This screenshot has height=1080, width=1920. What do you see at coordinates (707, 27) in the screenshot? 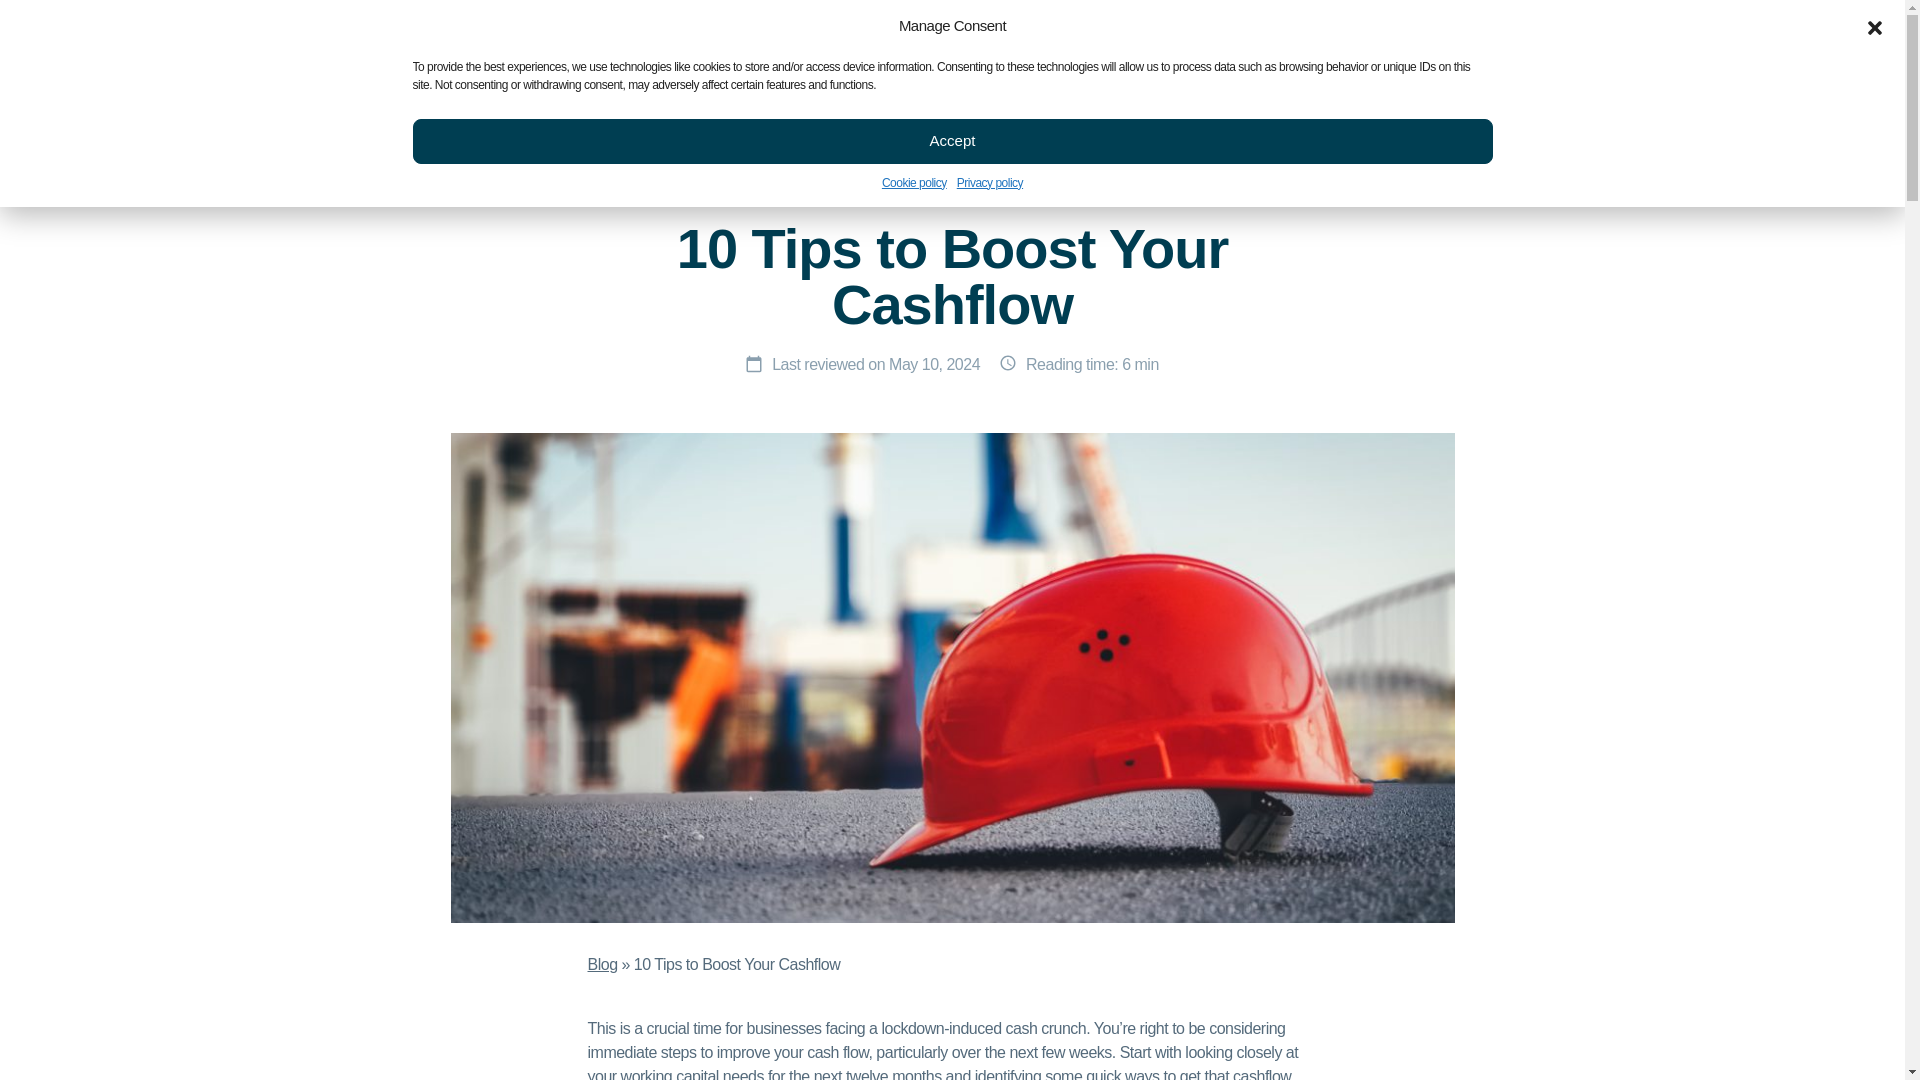
I see `For franchises` at bounding box center [707, 27].